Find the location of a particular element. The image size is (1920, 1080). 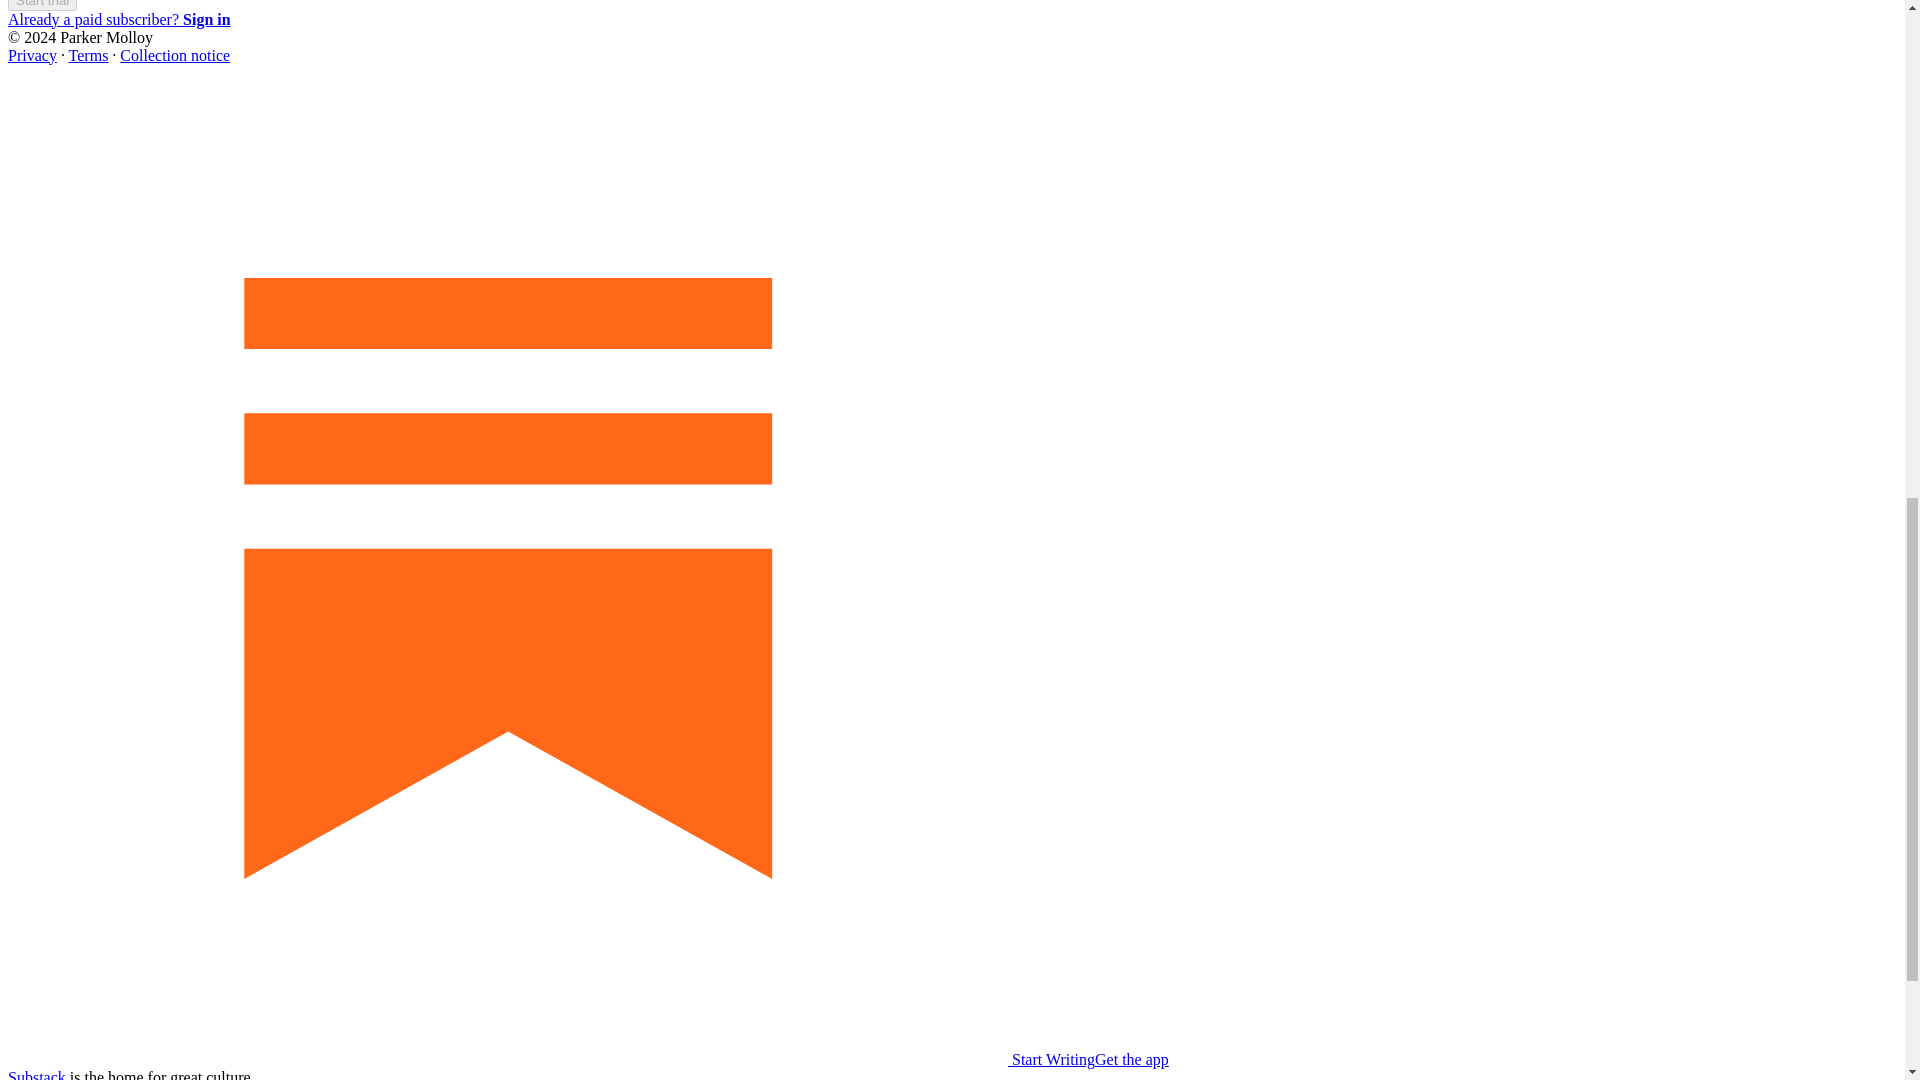

Privacy is located at coordinates (32, 55).